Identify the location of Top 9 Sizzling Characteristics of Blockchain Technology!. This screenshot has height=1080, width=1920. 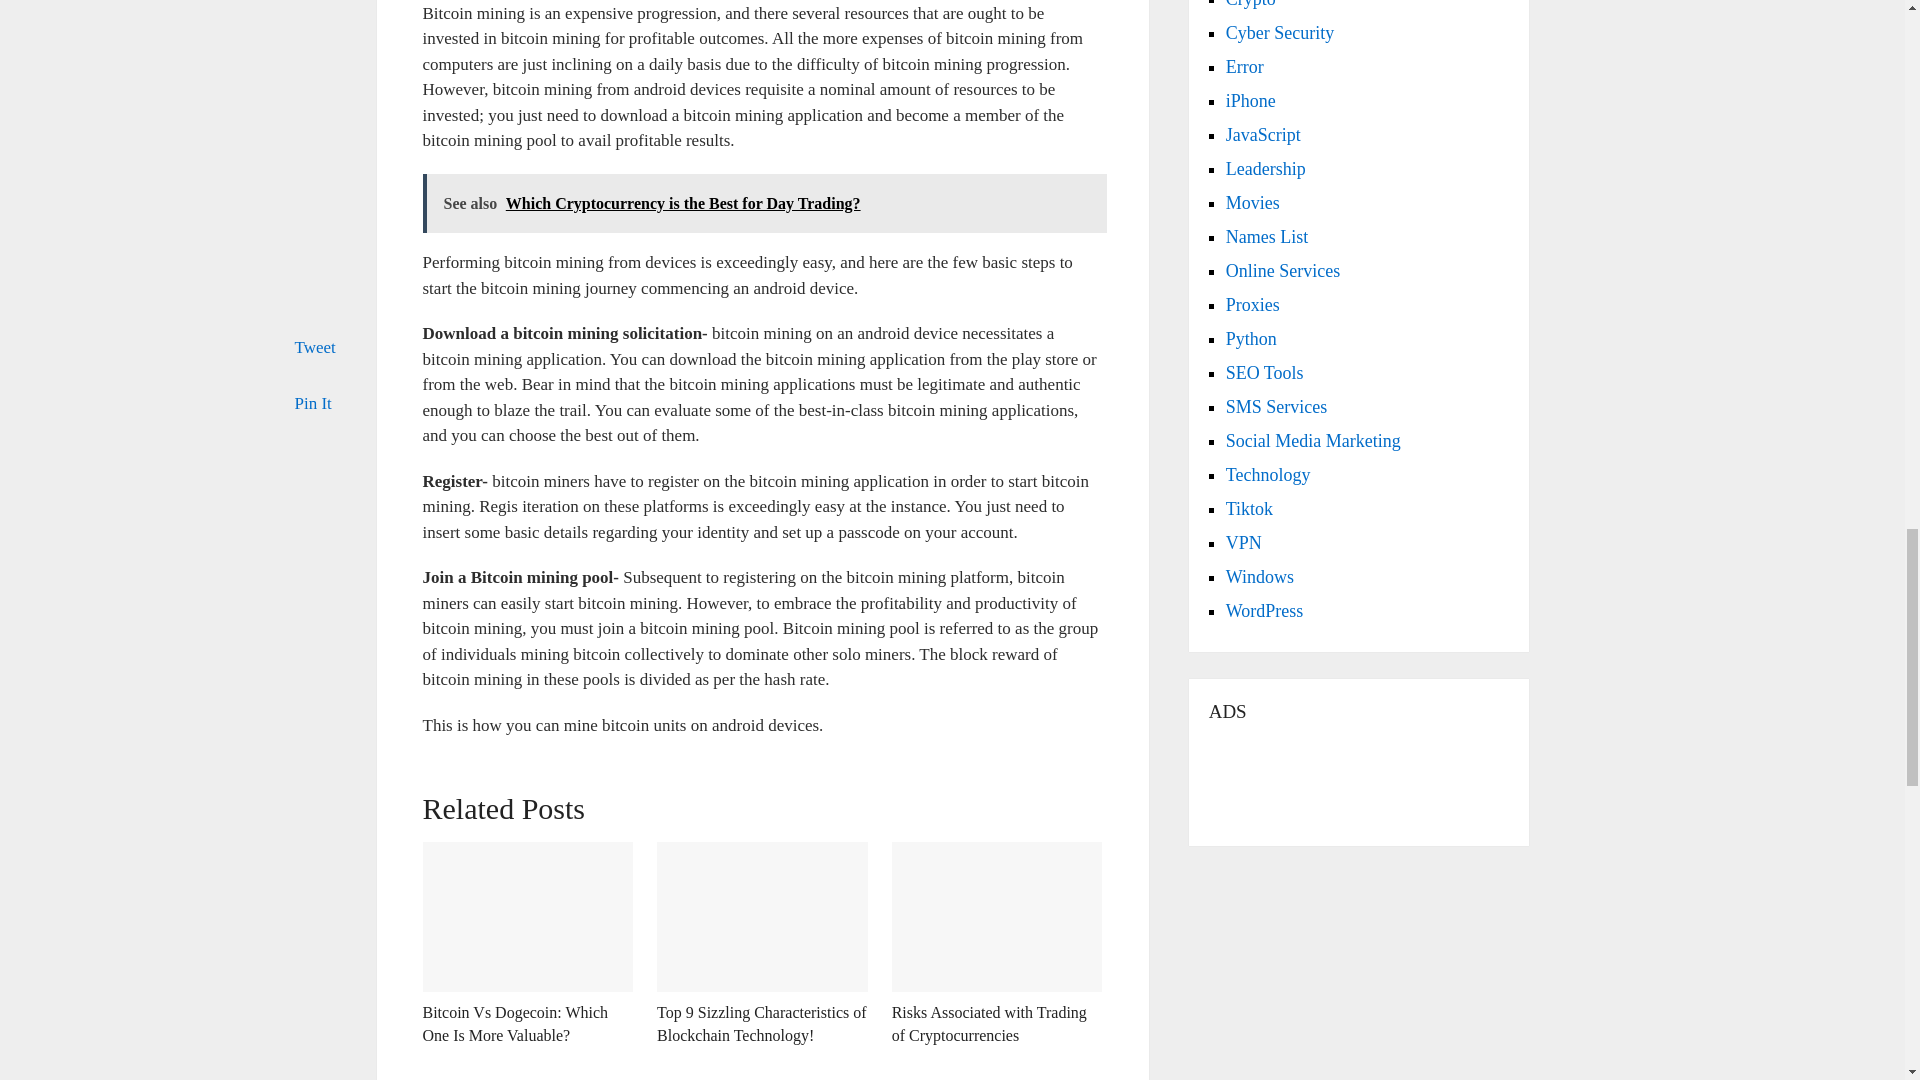
(762, 1024).